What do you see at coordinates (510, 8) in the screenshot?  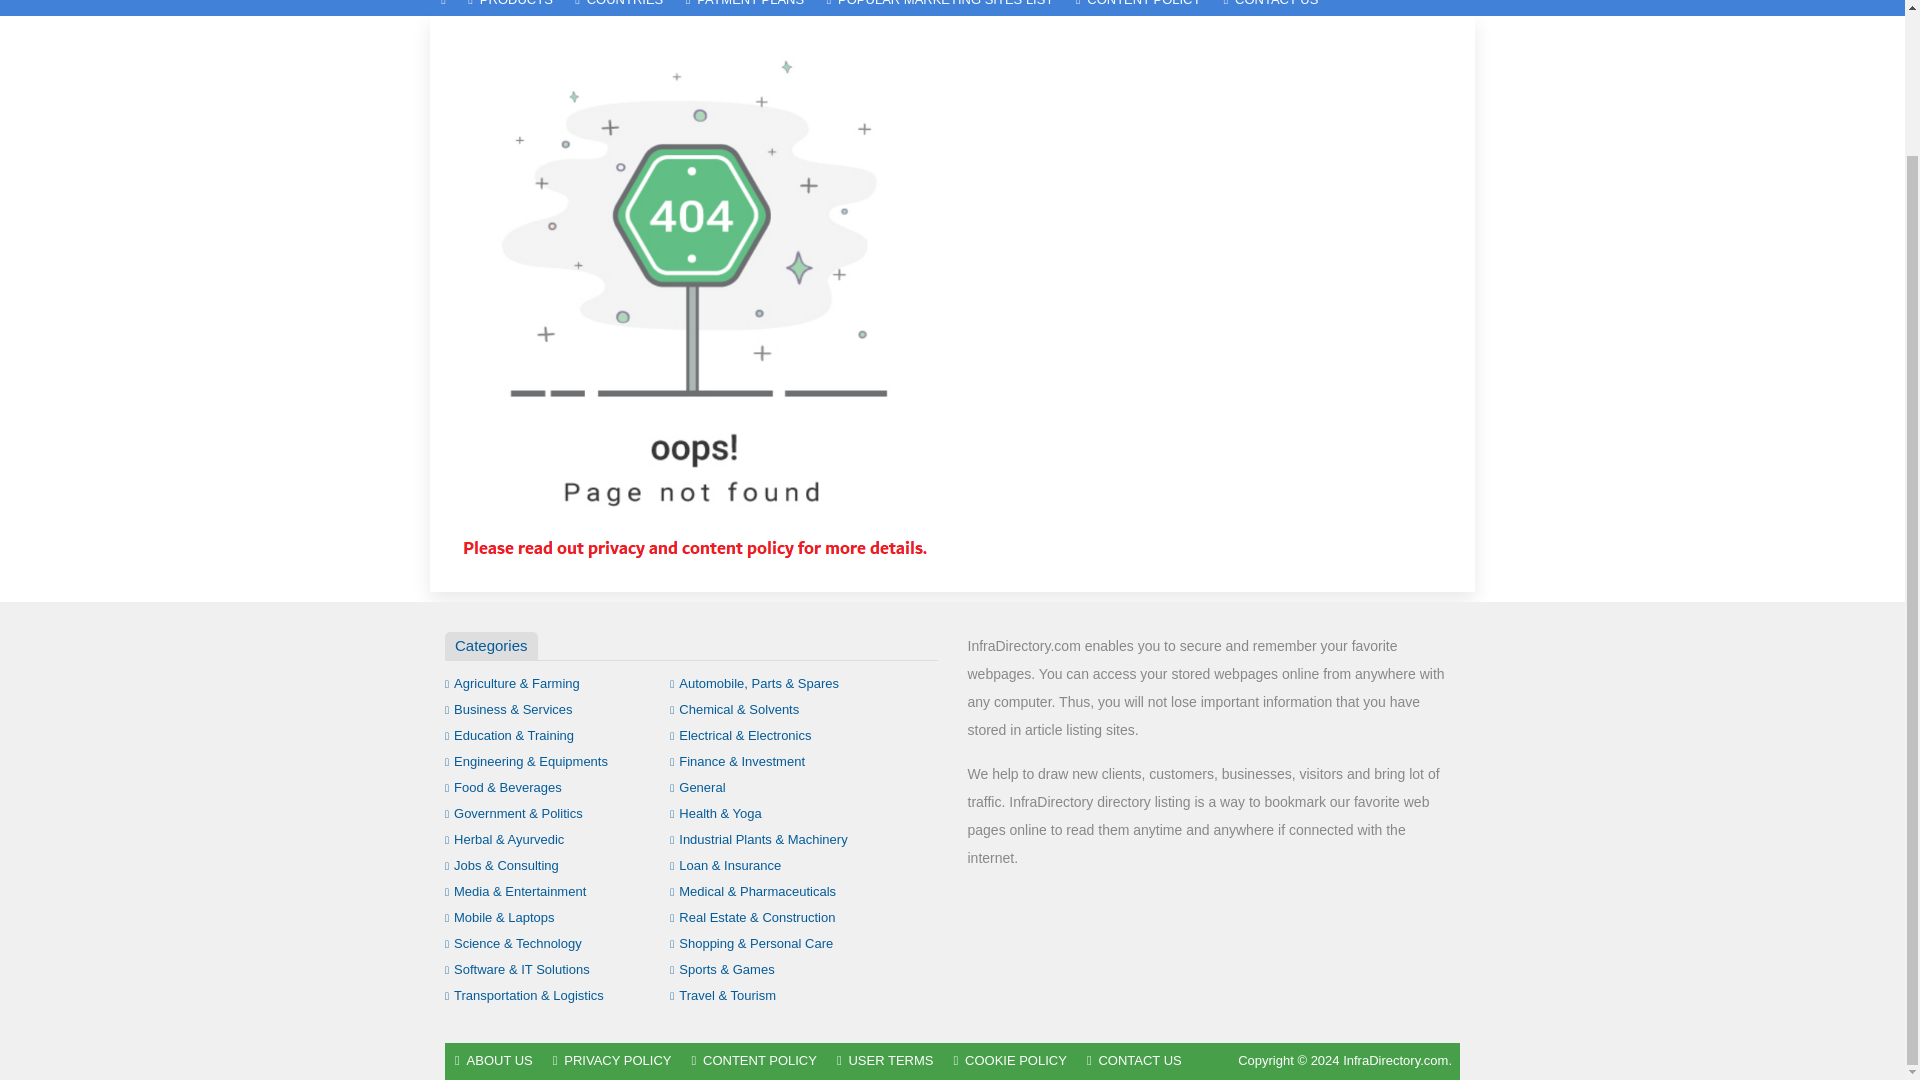 I see `PRODUCTS` at bounding box center [510, 8].